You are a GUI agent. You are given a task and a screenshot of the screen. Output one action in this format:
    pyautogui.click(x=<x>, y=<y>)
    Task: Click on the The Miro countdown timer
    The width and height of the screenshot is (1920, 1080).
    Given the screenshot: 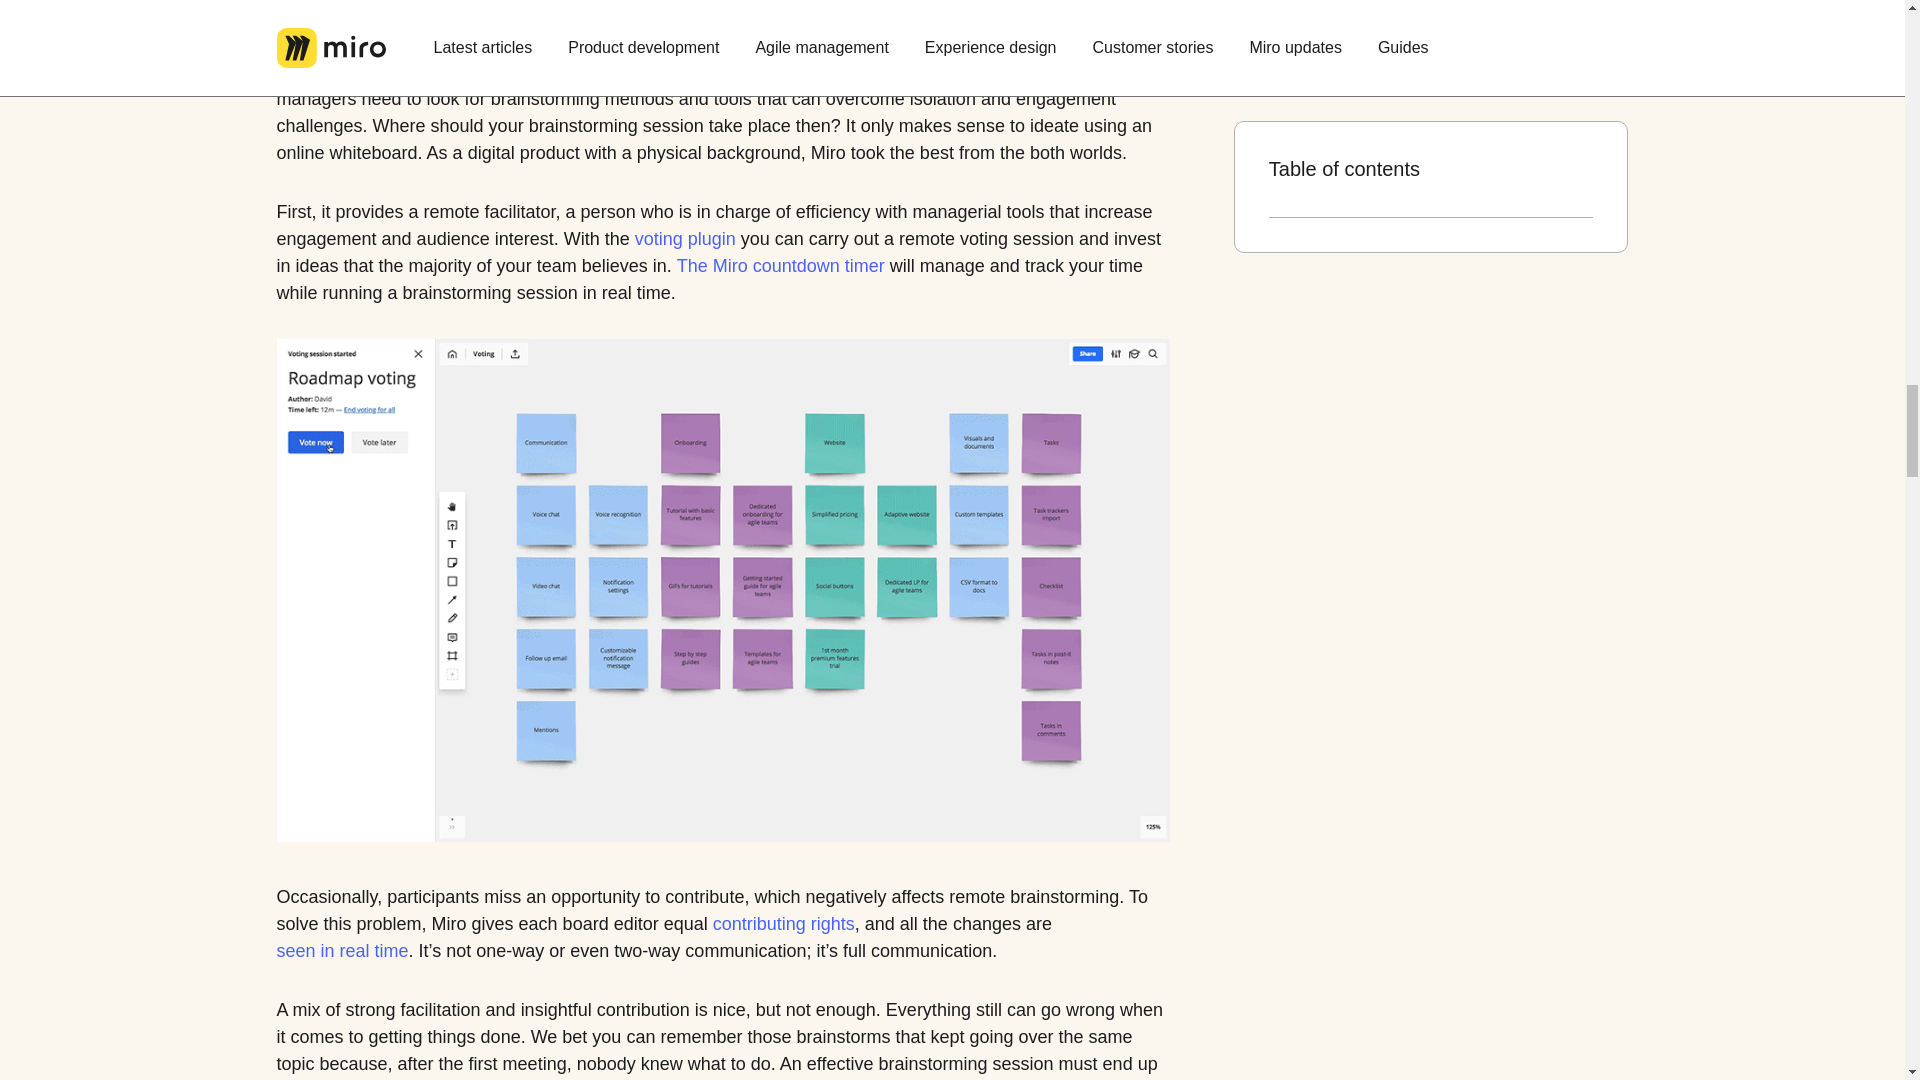 What is the action you would take?
    pyautogui.click(x=781, y=266)
    